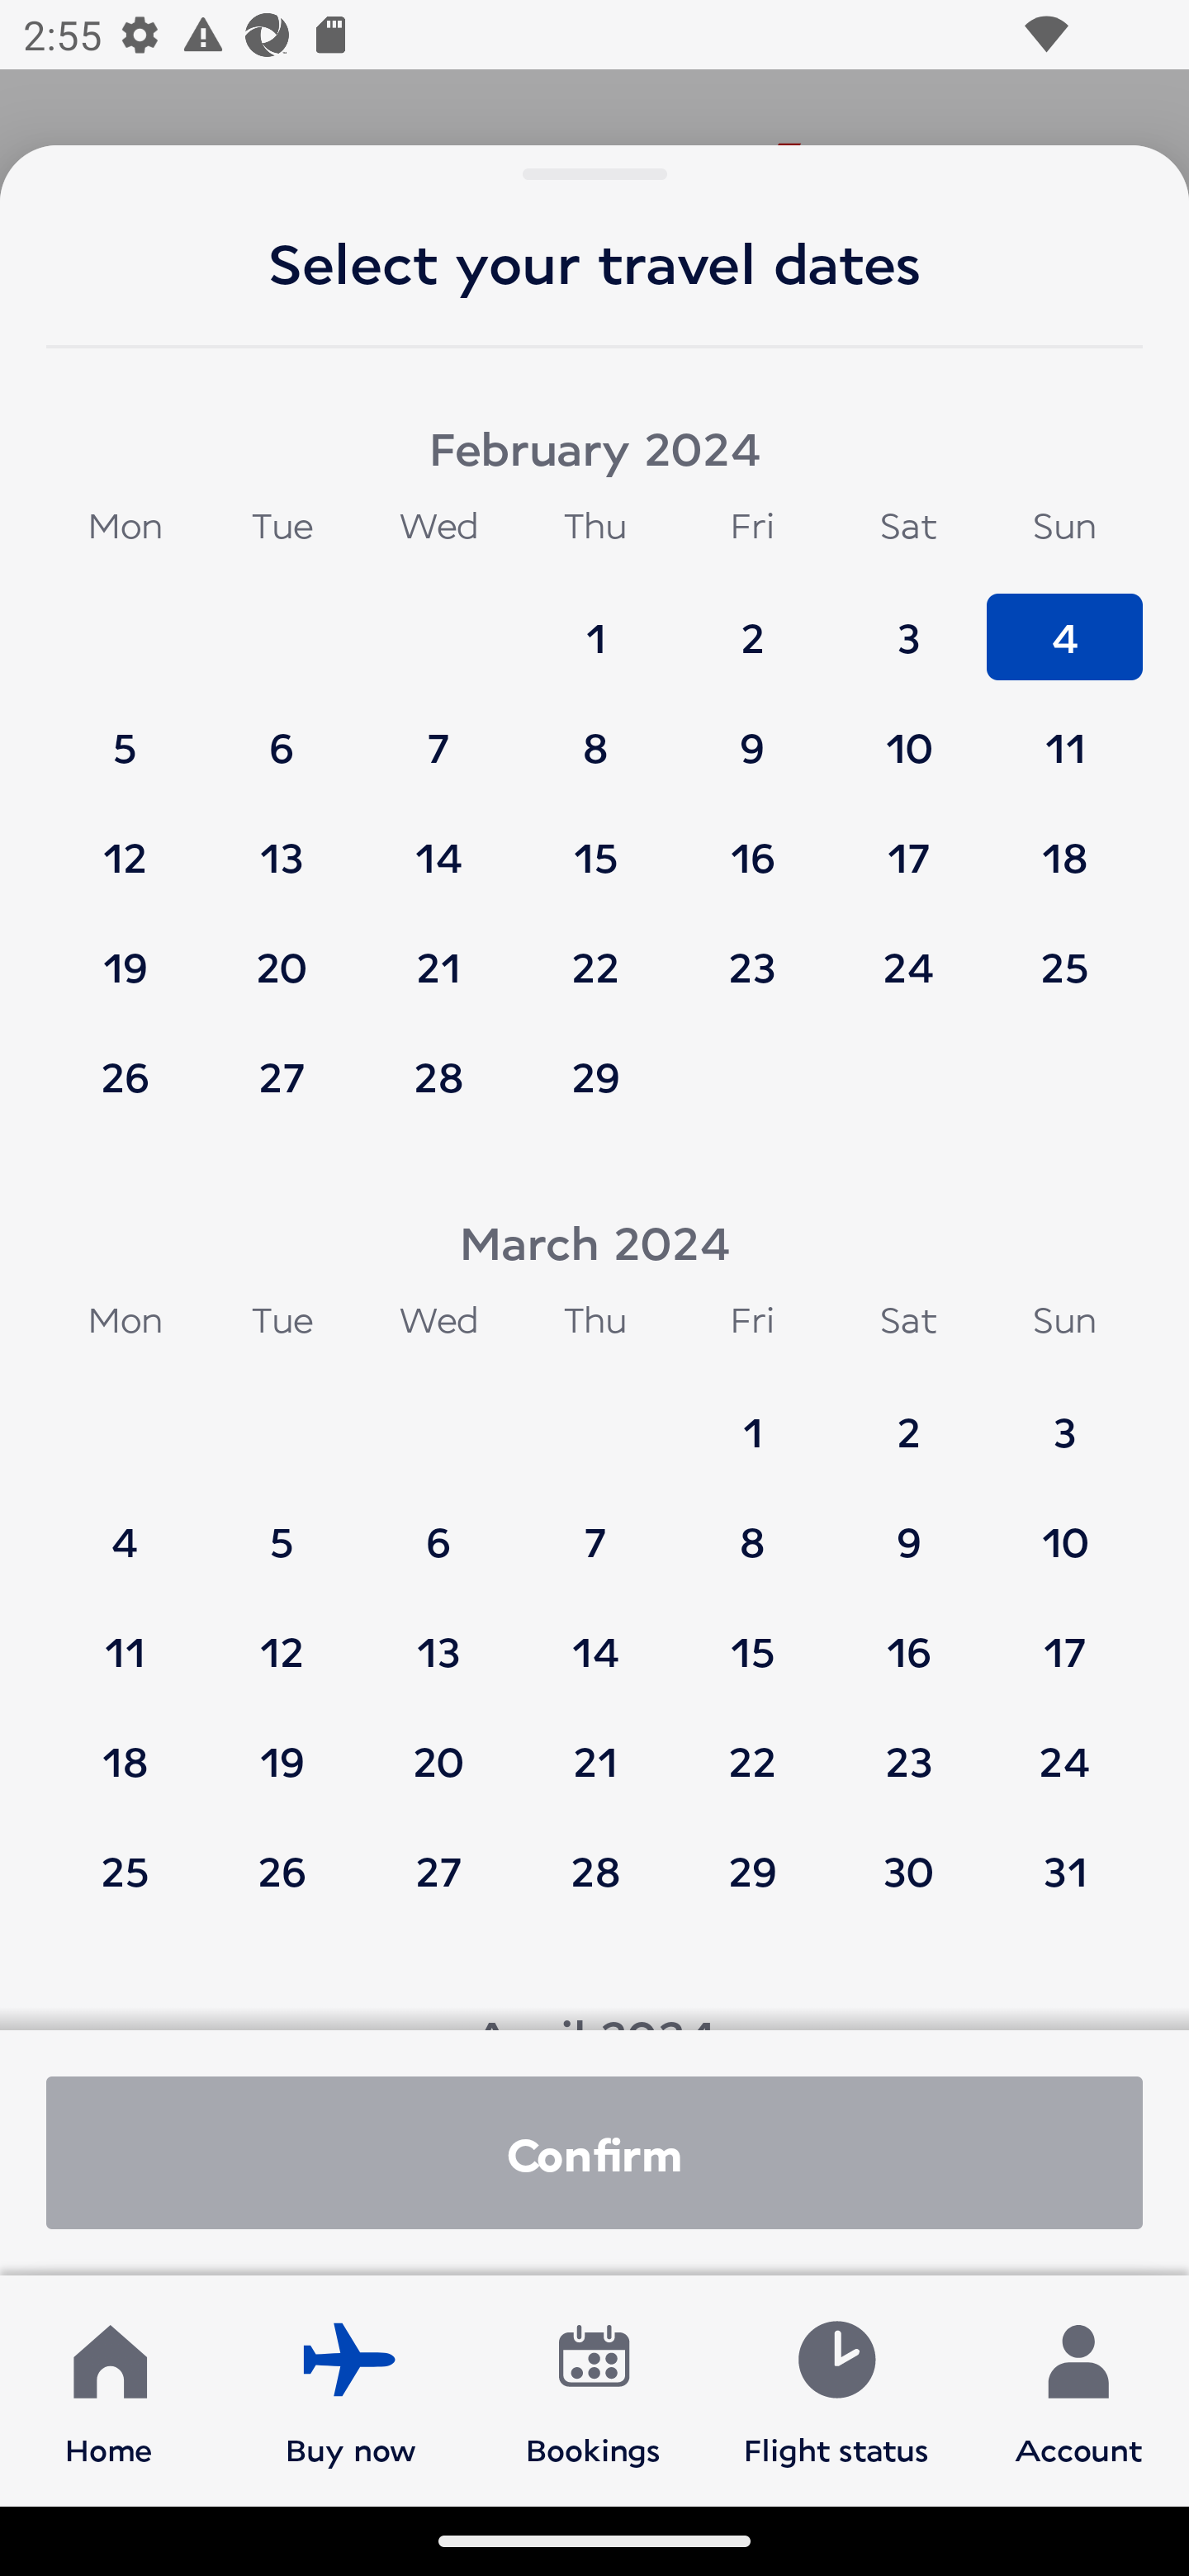  Describe the element at coordinates (908, 1417) in the screenshot. I see `2` at that location.